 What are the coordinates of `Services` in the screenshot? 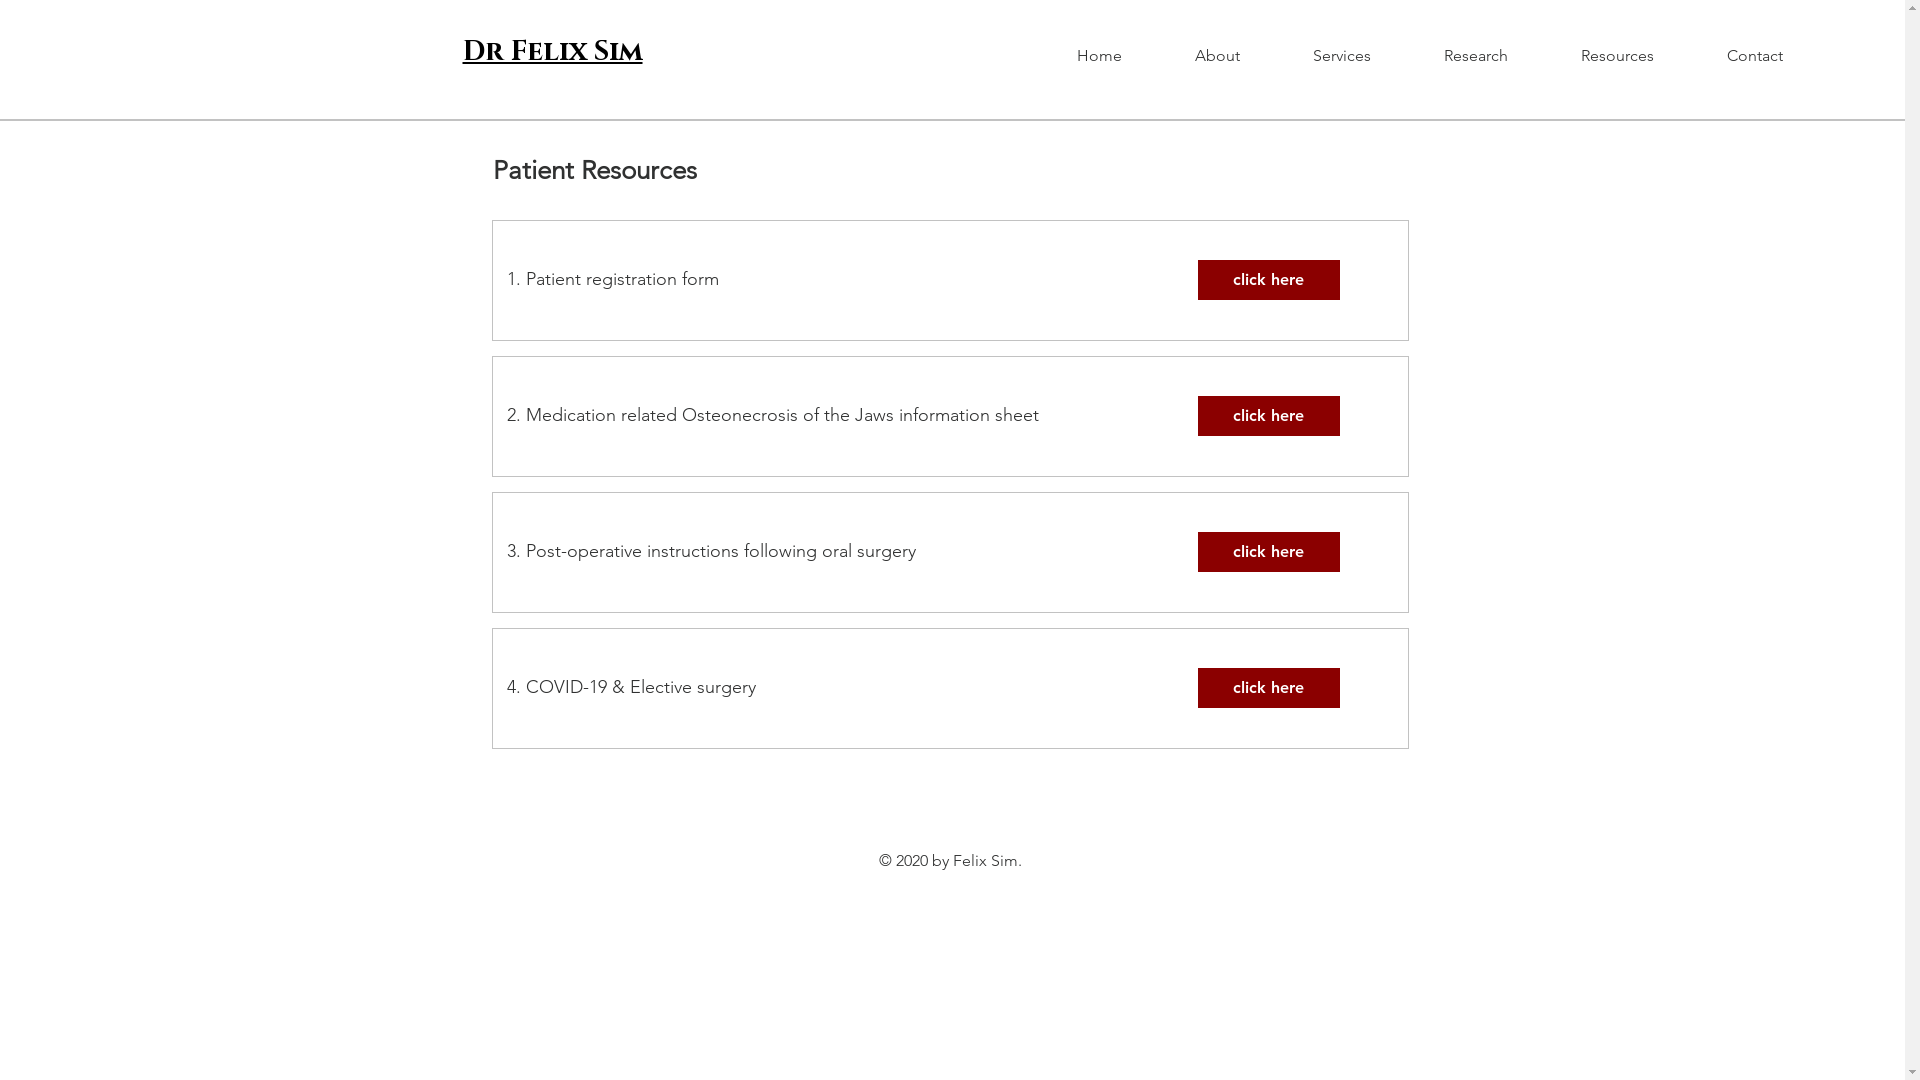 It's located at (1364, 56).